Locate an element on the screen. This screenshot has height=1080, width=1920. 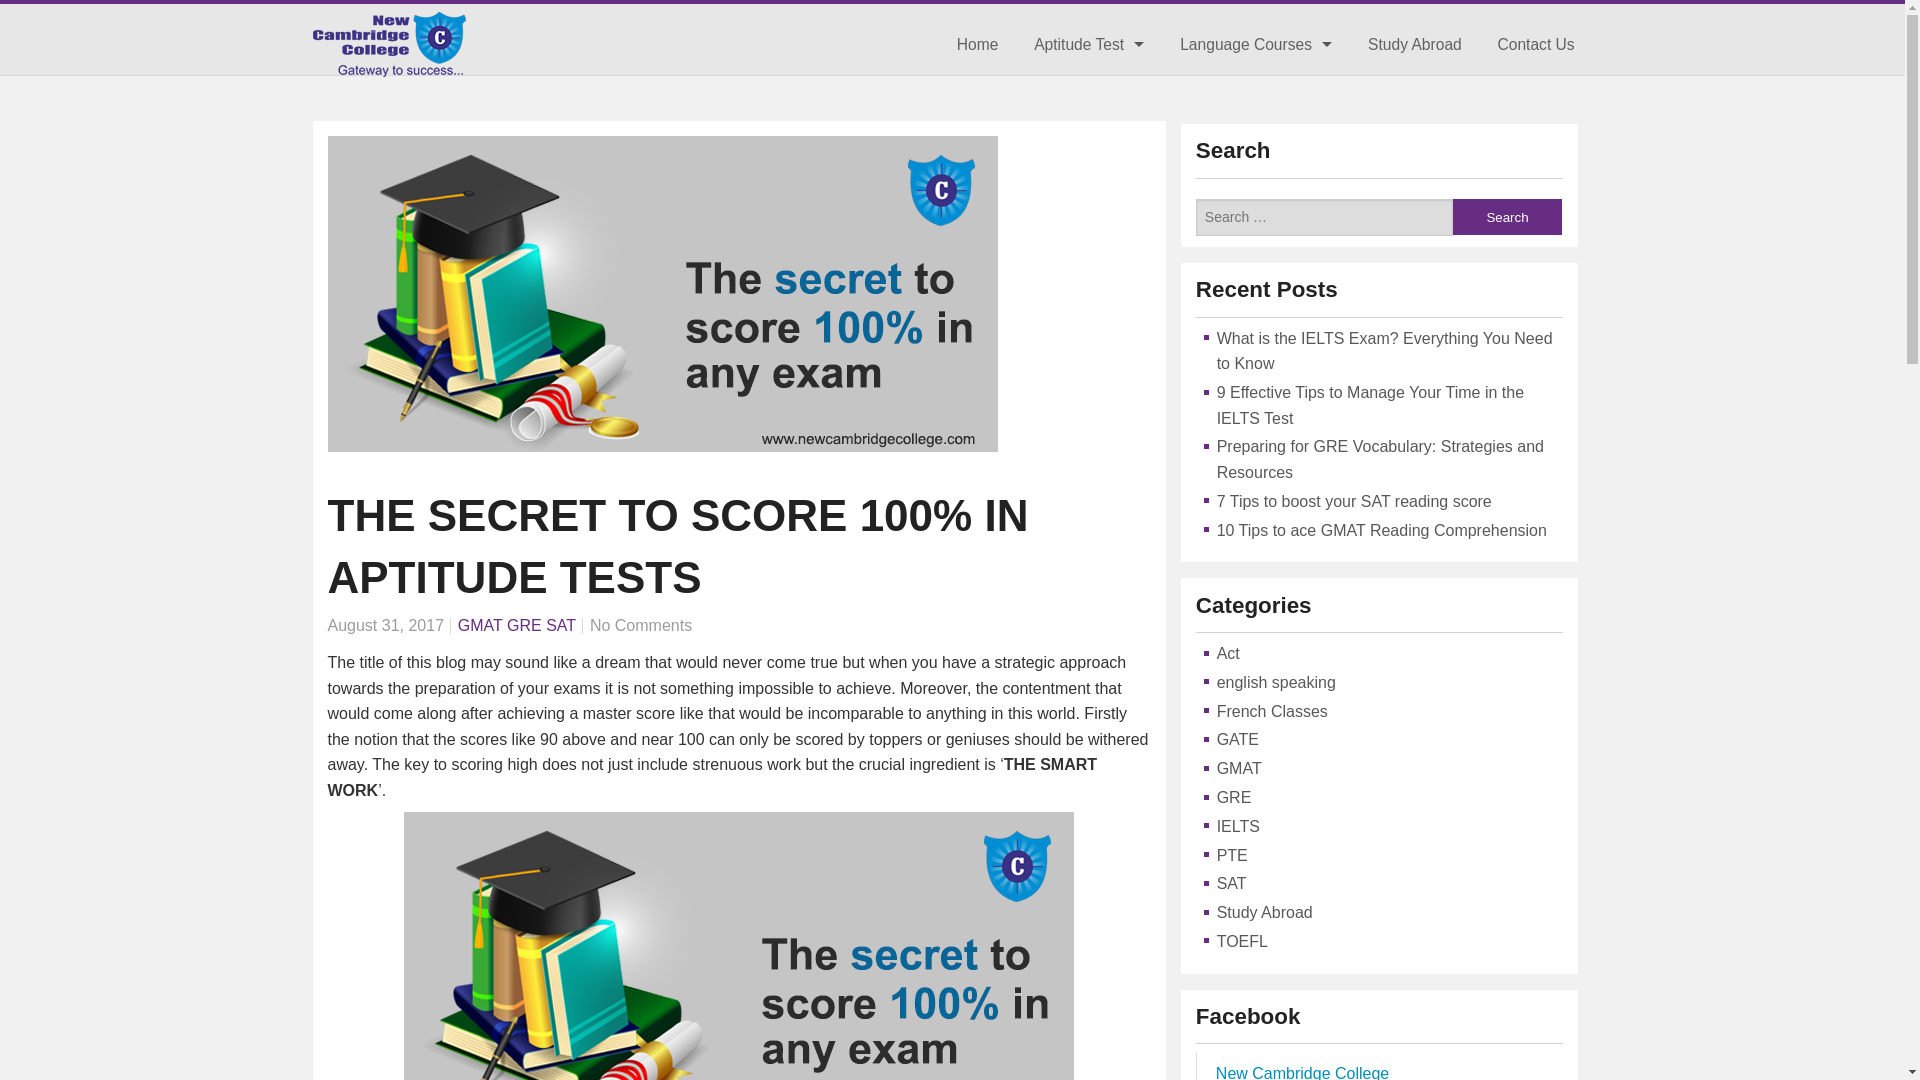
Act is located at coordinates (1228, 653).